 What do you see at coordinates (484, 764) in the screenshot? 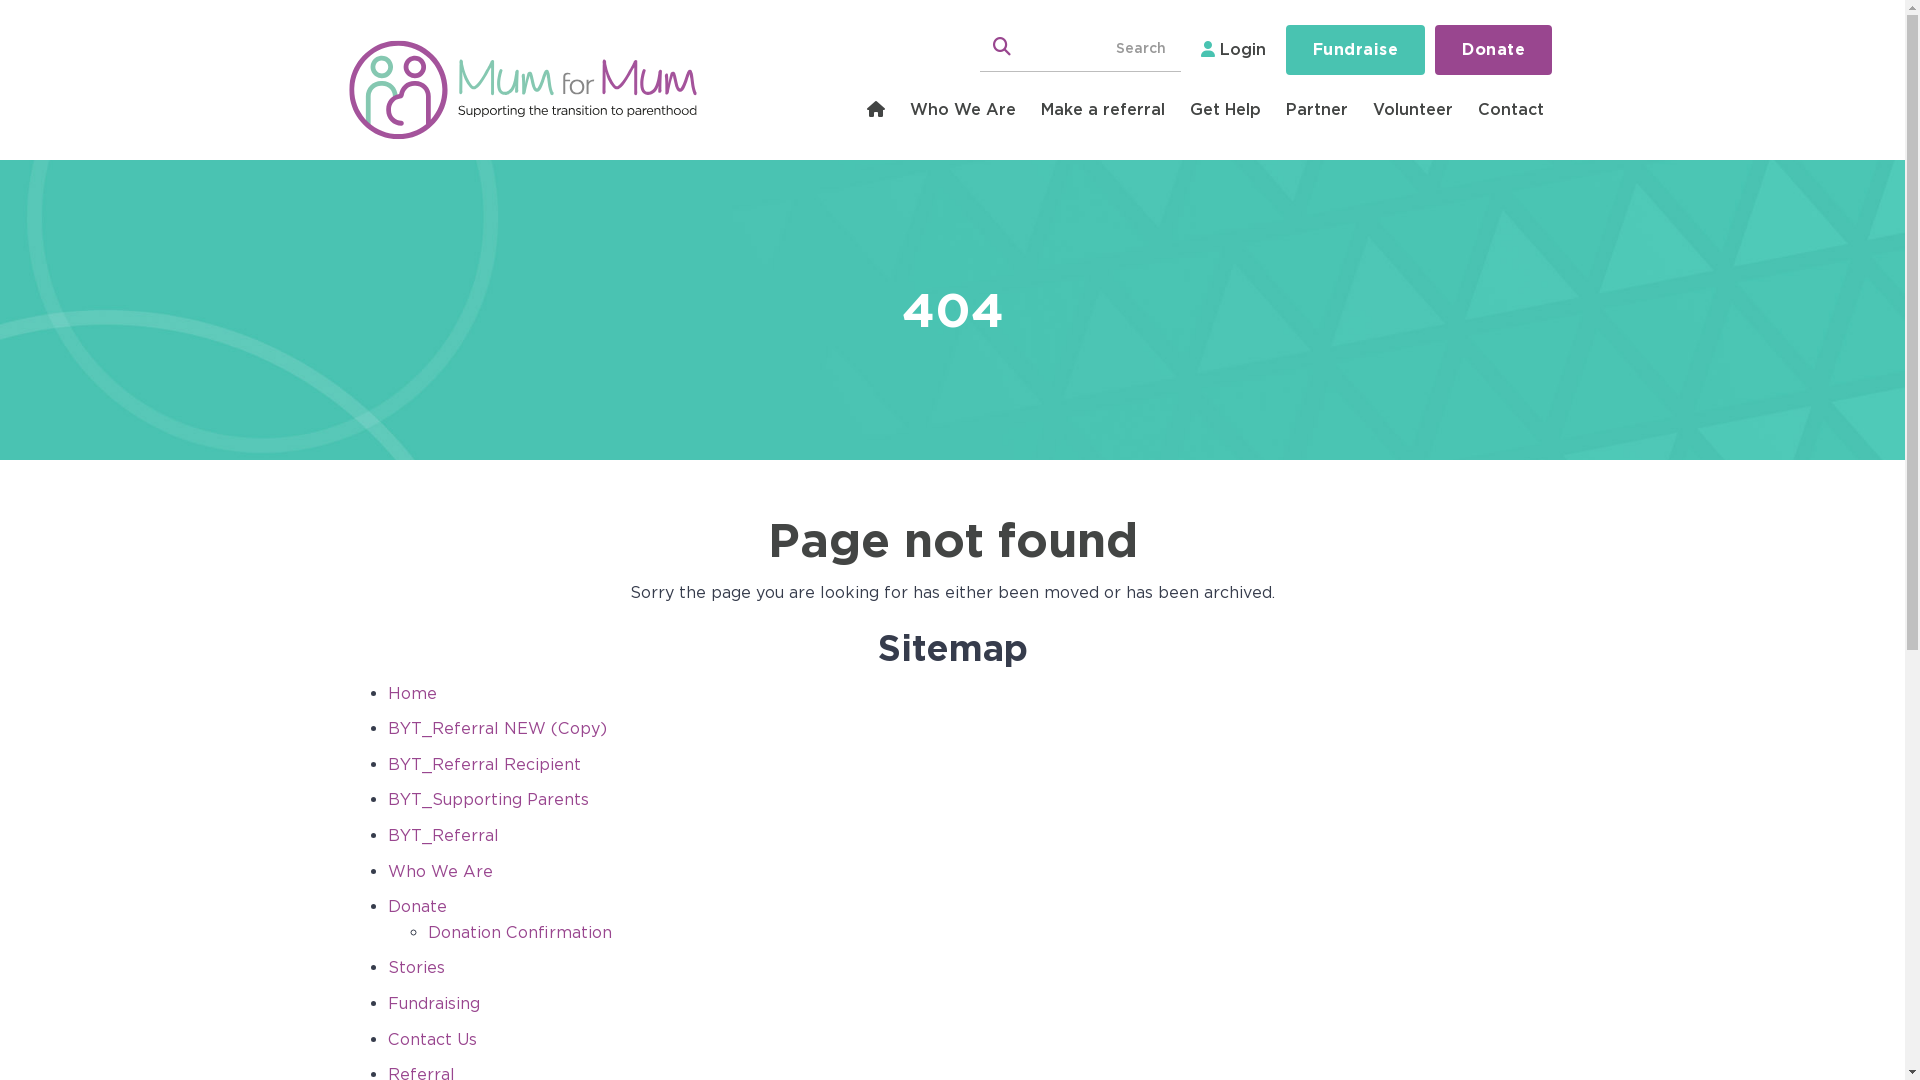
I see `BYT_Referral Recipient` at bounding box center [484, 764].